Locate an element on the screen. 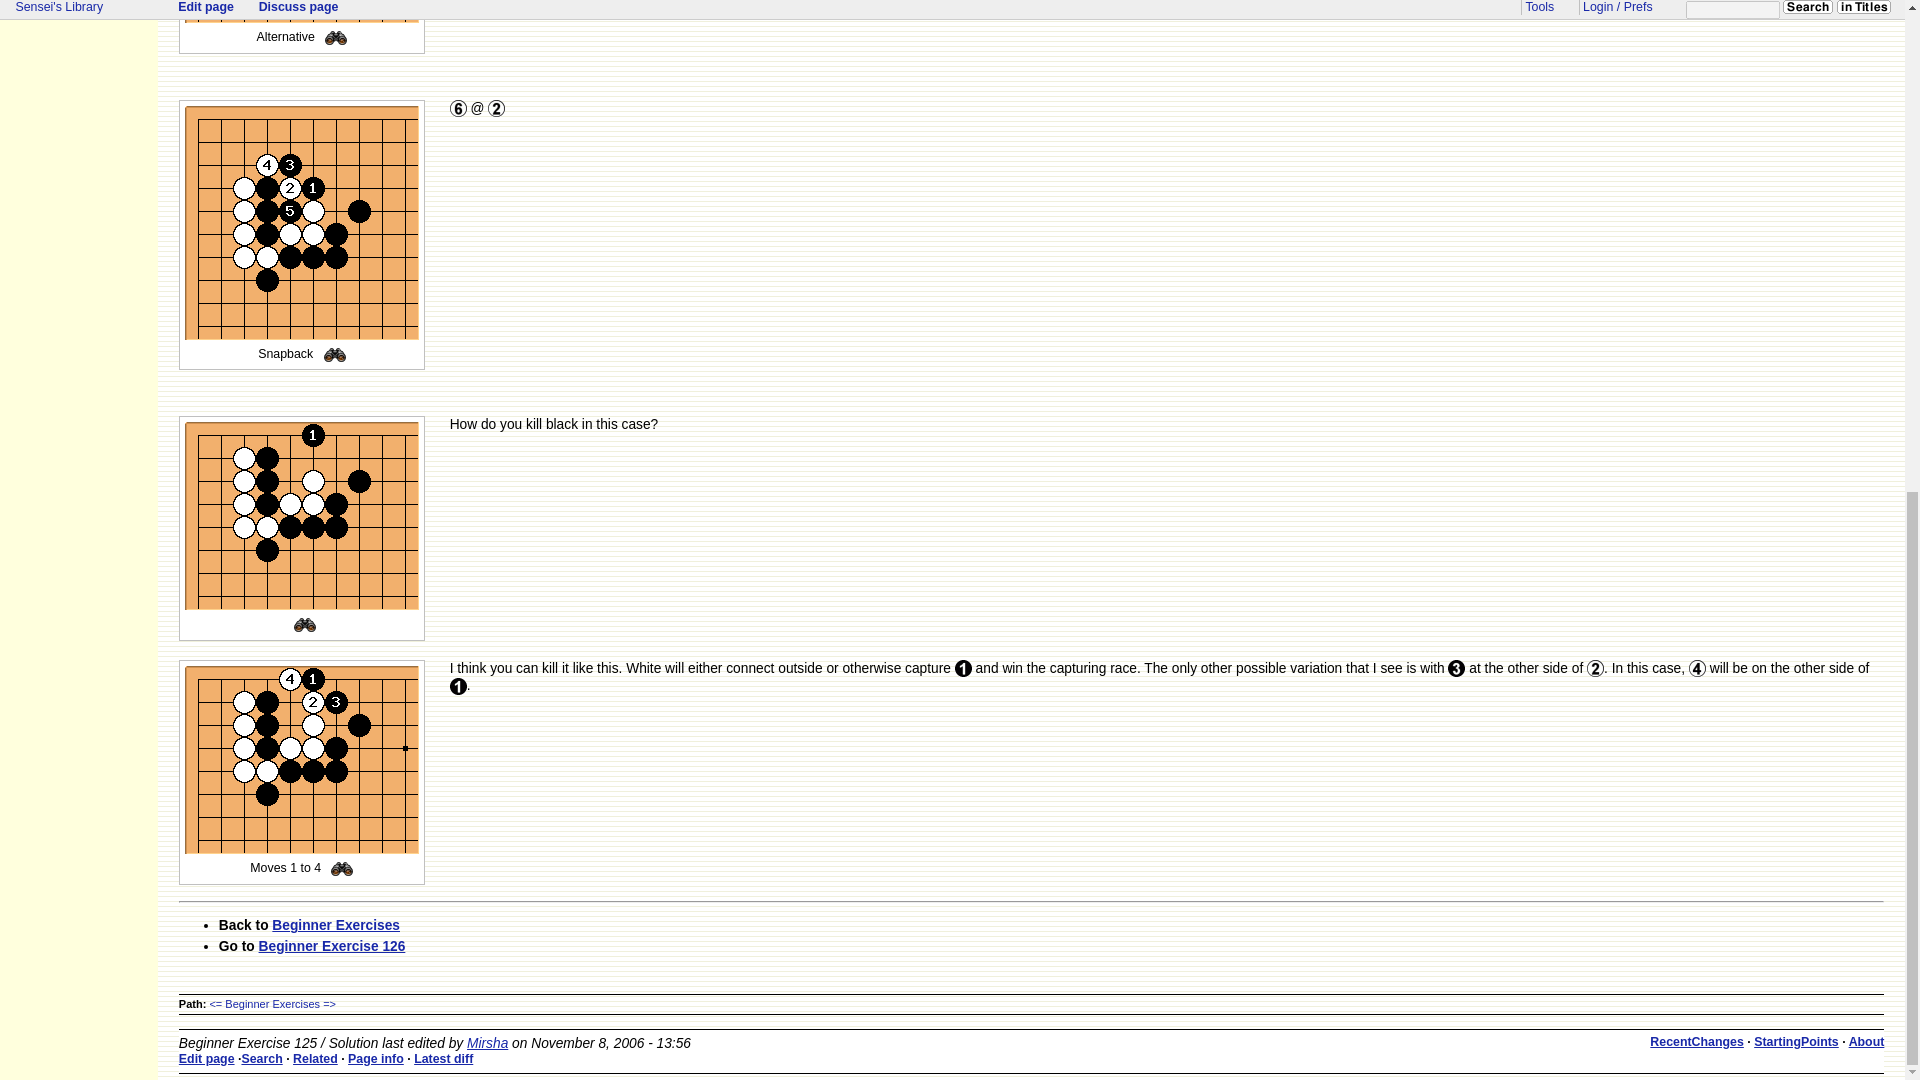 This screenshot has width=1920, height=1080. Related is located at coordinates (315, 1058).